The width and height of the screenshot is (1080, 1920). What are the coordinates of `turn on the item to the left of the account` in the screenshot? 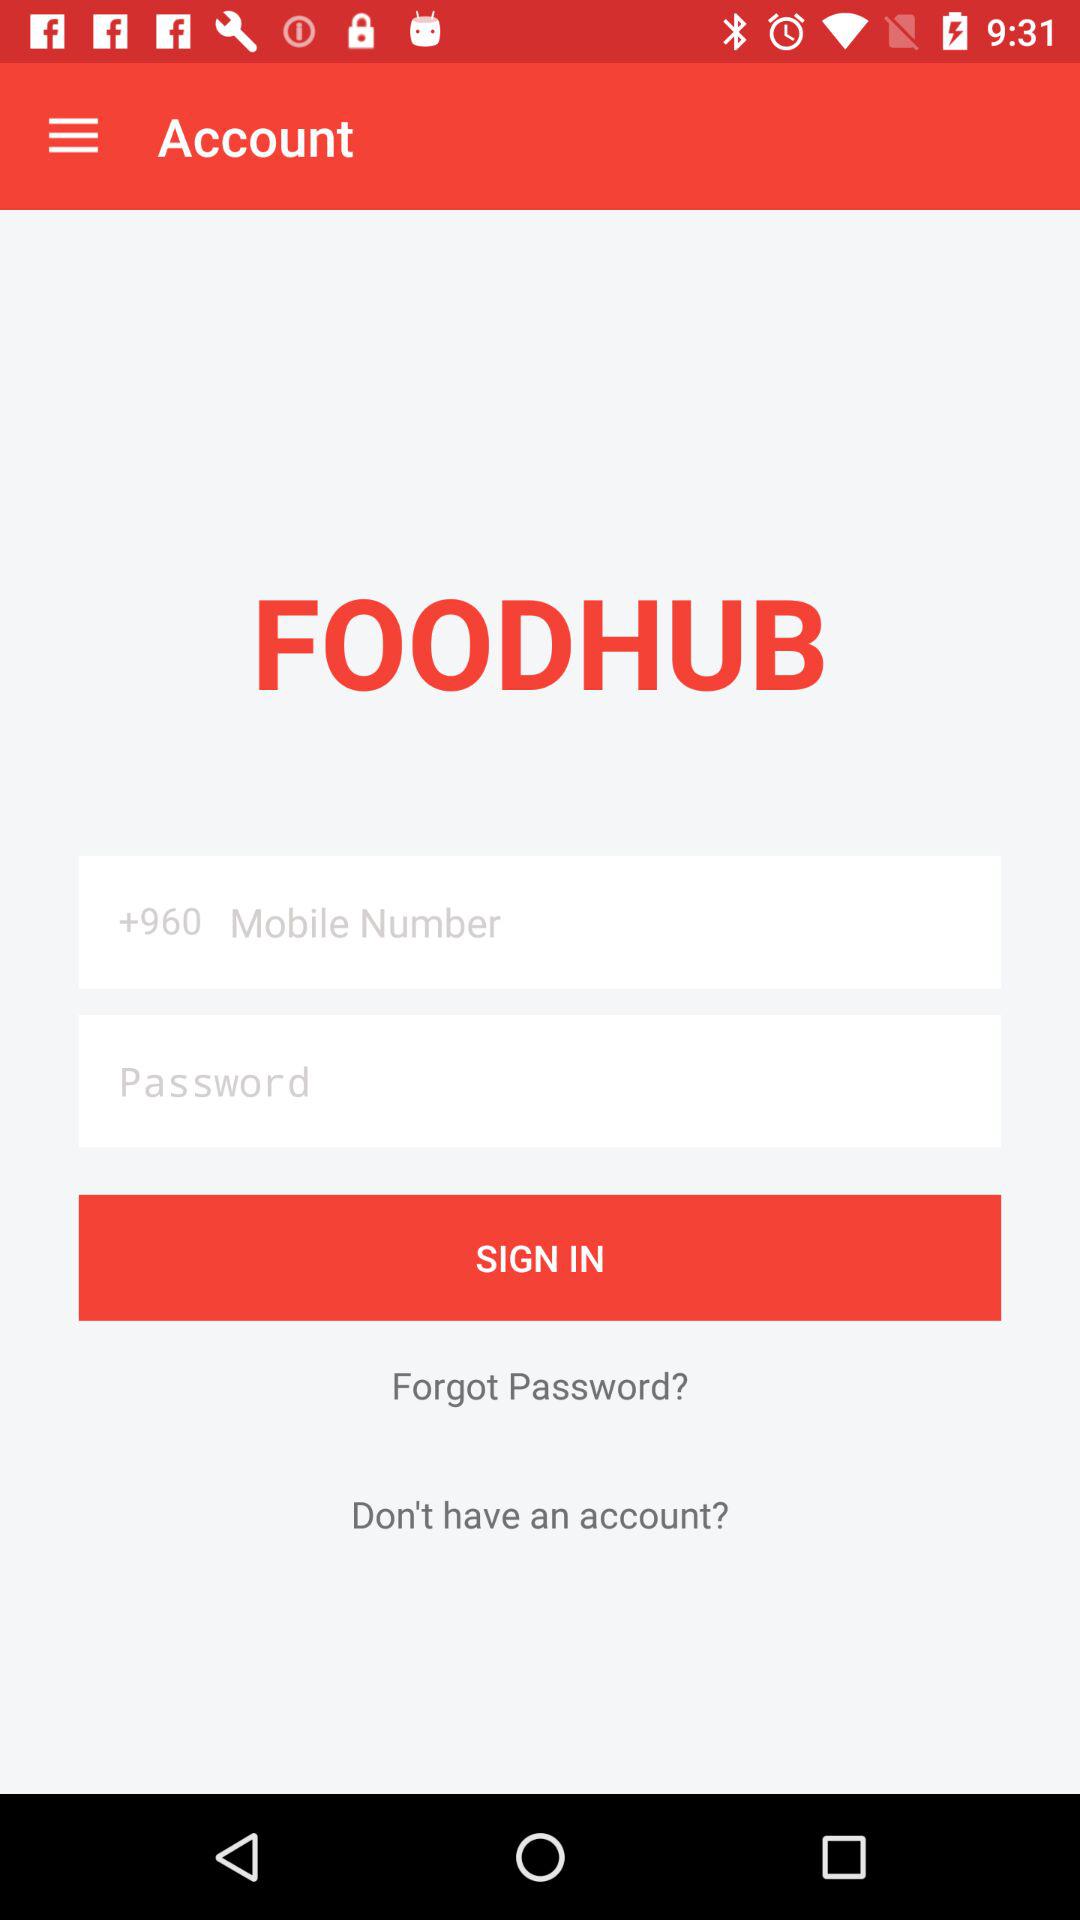 It's located at (73, 136).